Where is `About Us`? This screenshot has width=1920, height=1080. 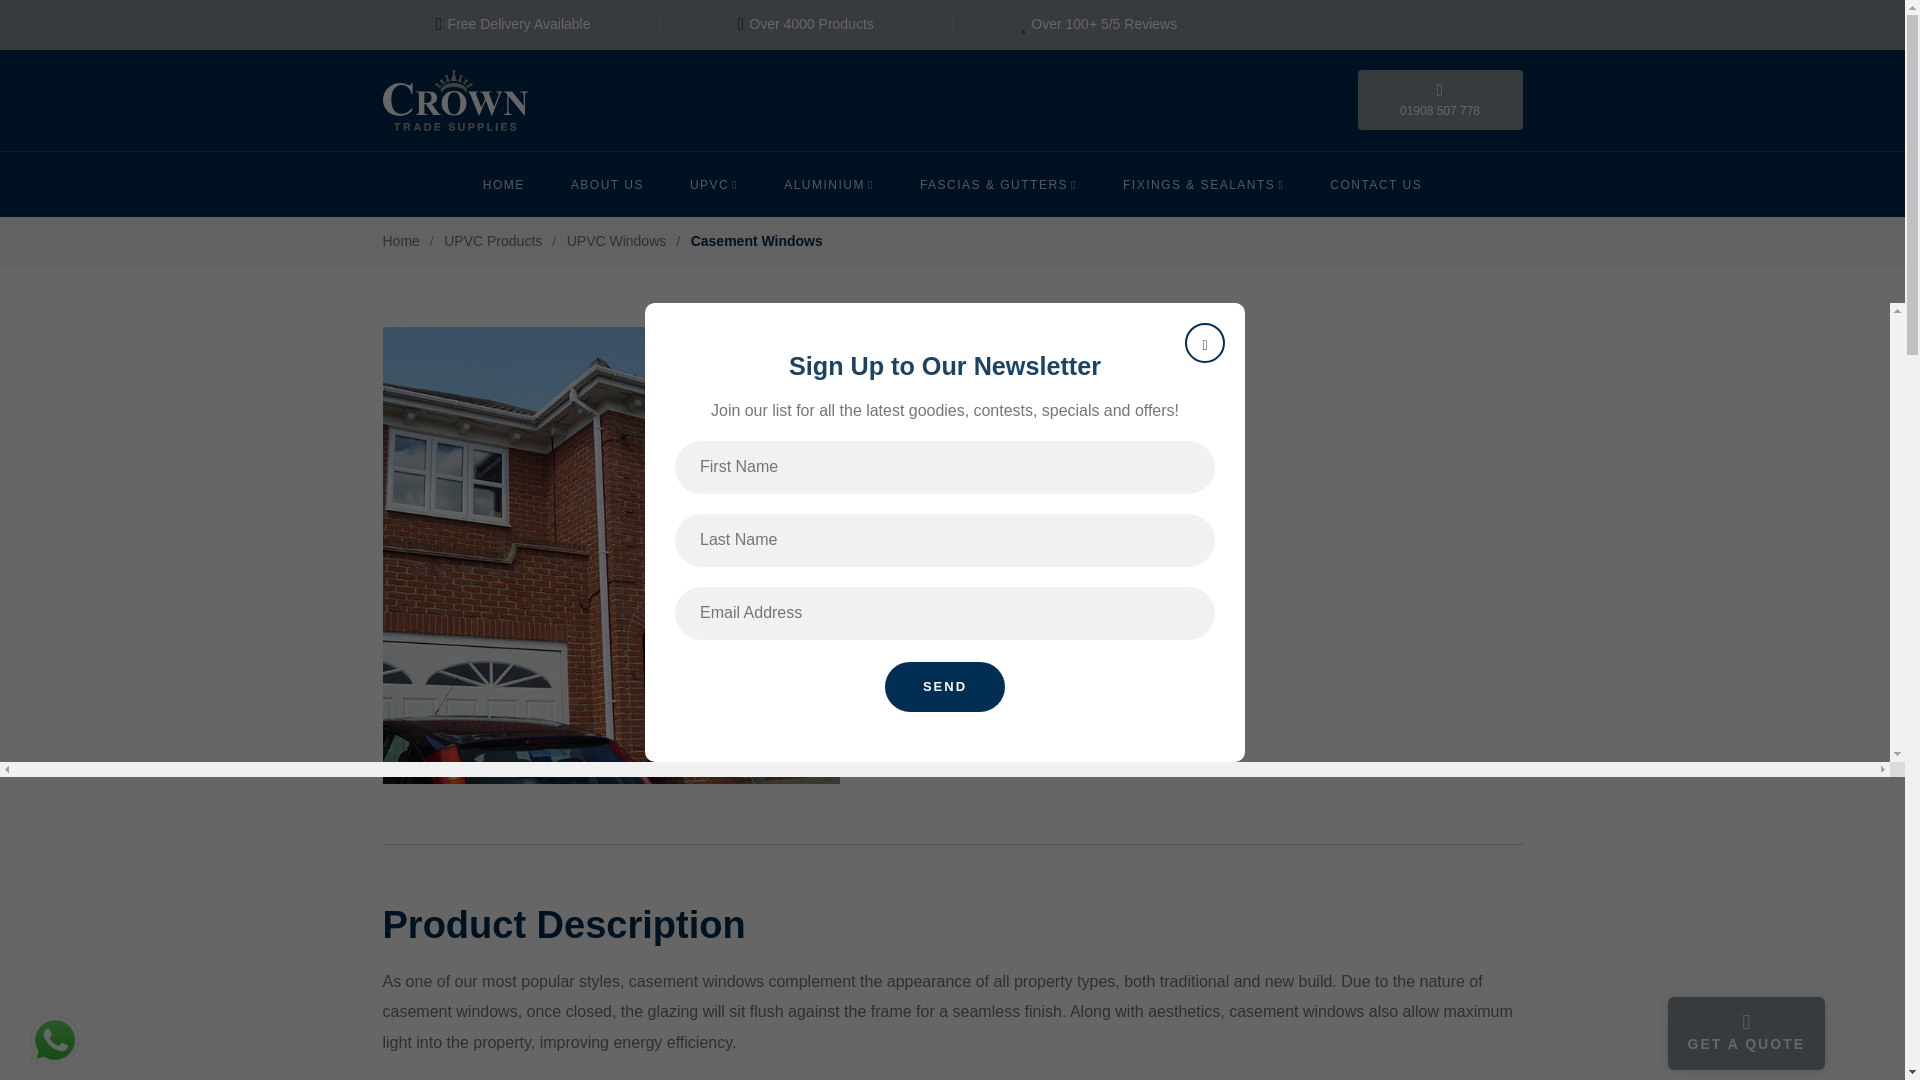 About Us is located at coordinates (606, 185).